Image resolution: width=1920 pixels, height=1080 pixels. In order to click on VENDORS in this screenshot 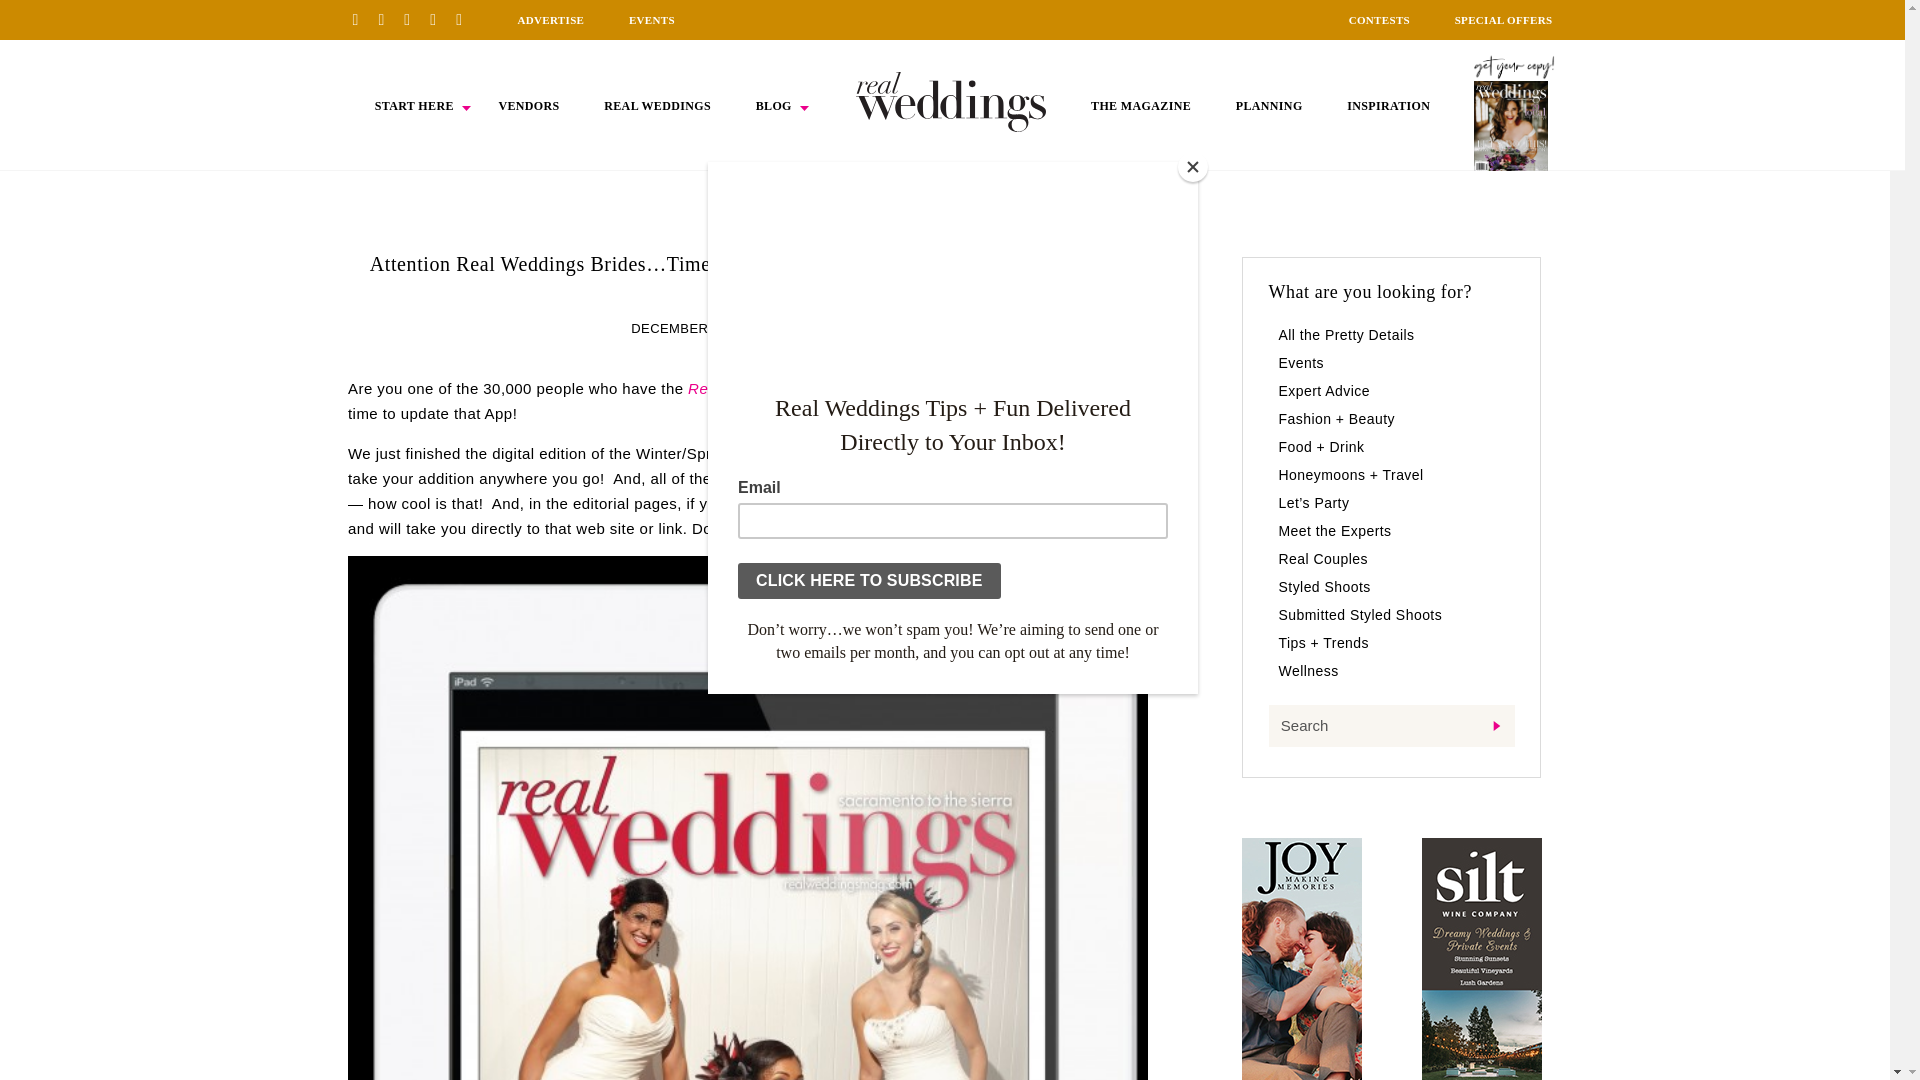, I will do `click(528, 106)`.